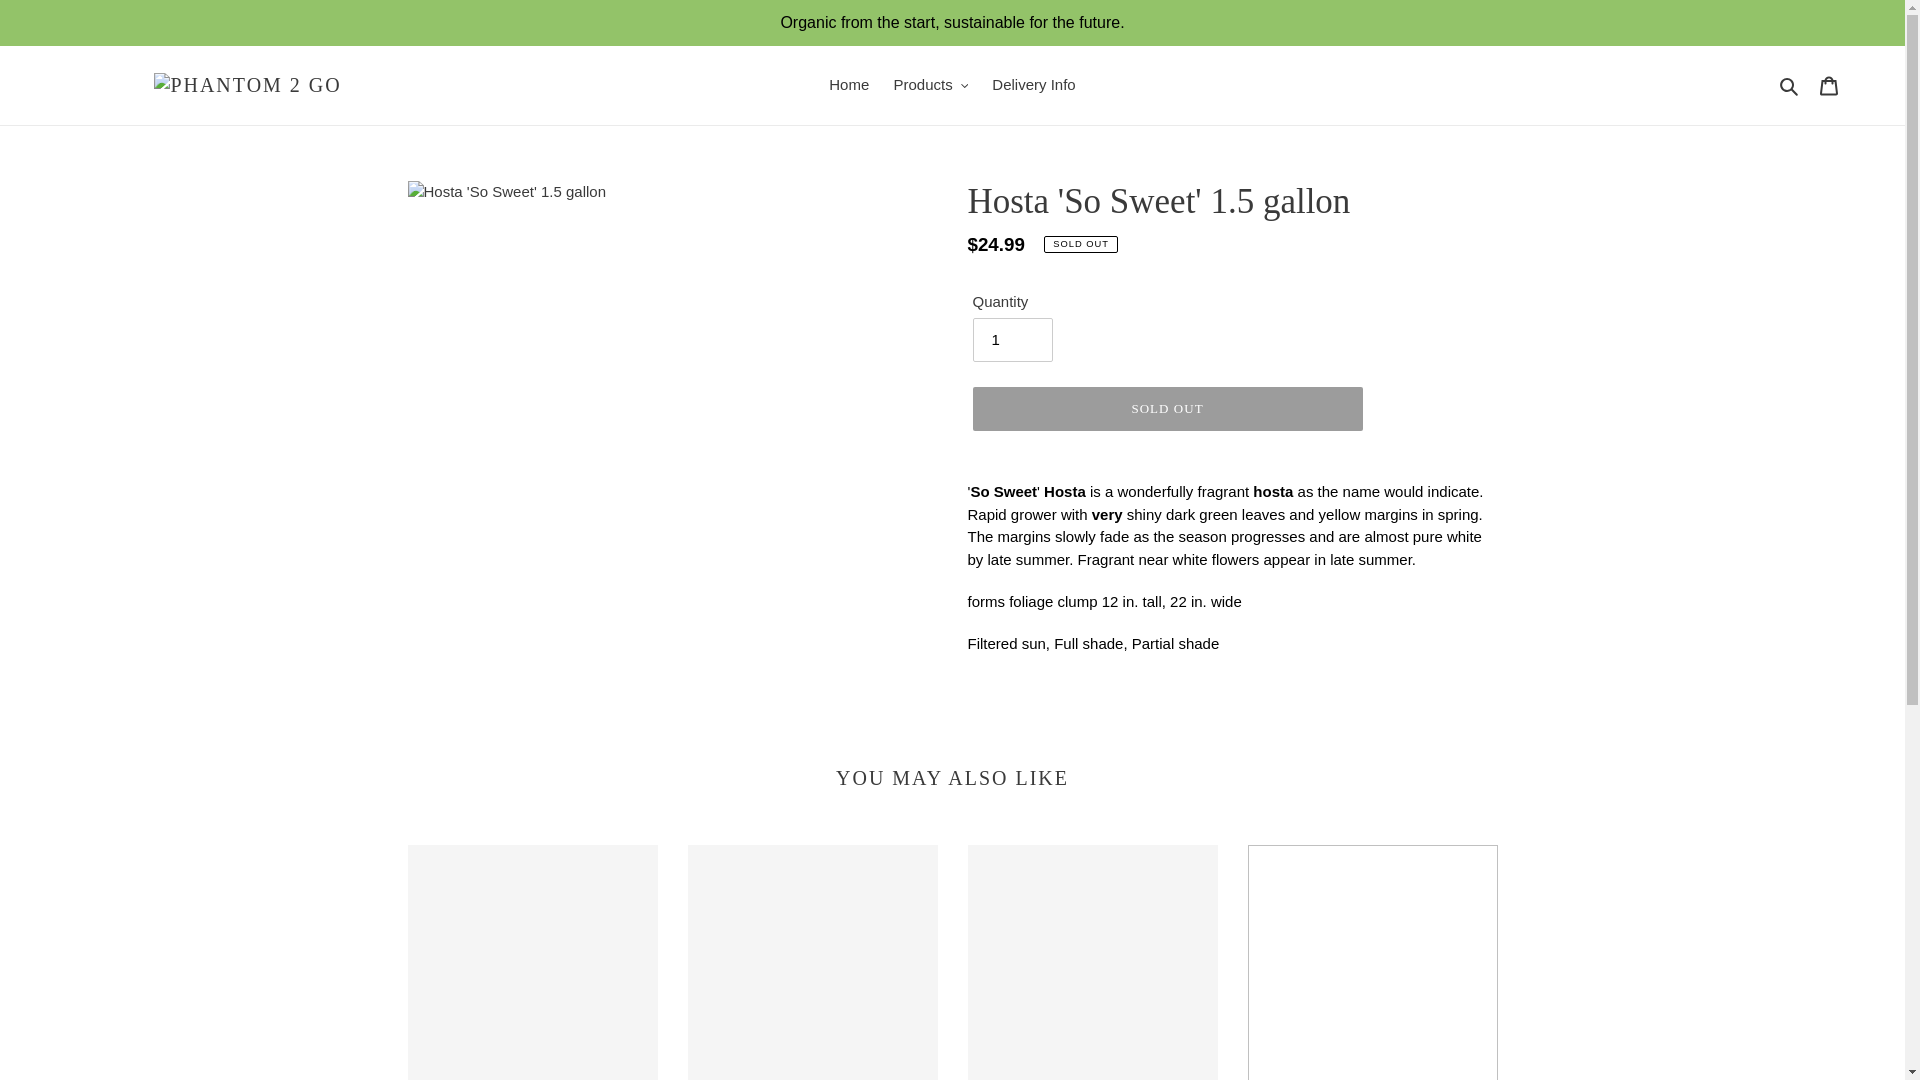  I want to click on 1, so click(1012, 339).